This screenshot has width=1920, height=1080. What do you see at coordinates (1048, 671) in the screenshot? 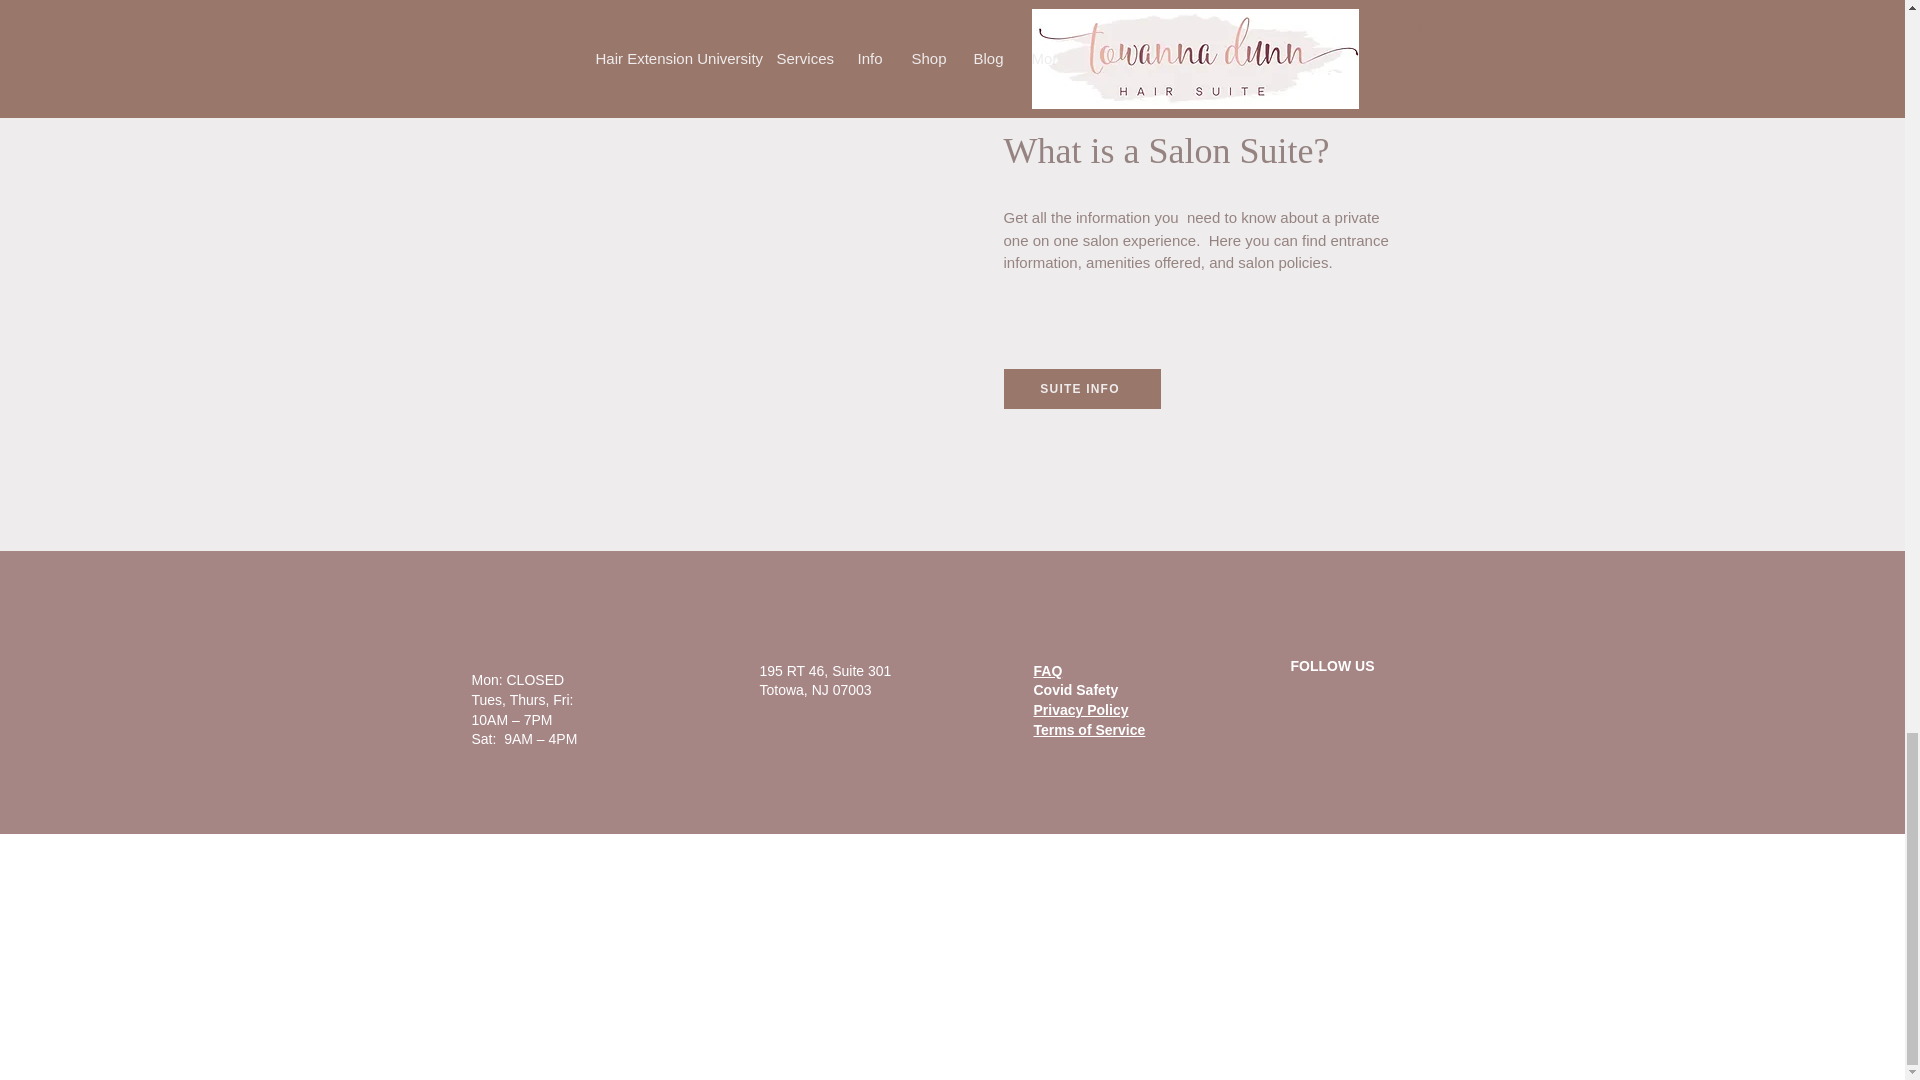
I see `FAQ` at bounding box center [1048, 671].